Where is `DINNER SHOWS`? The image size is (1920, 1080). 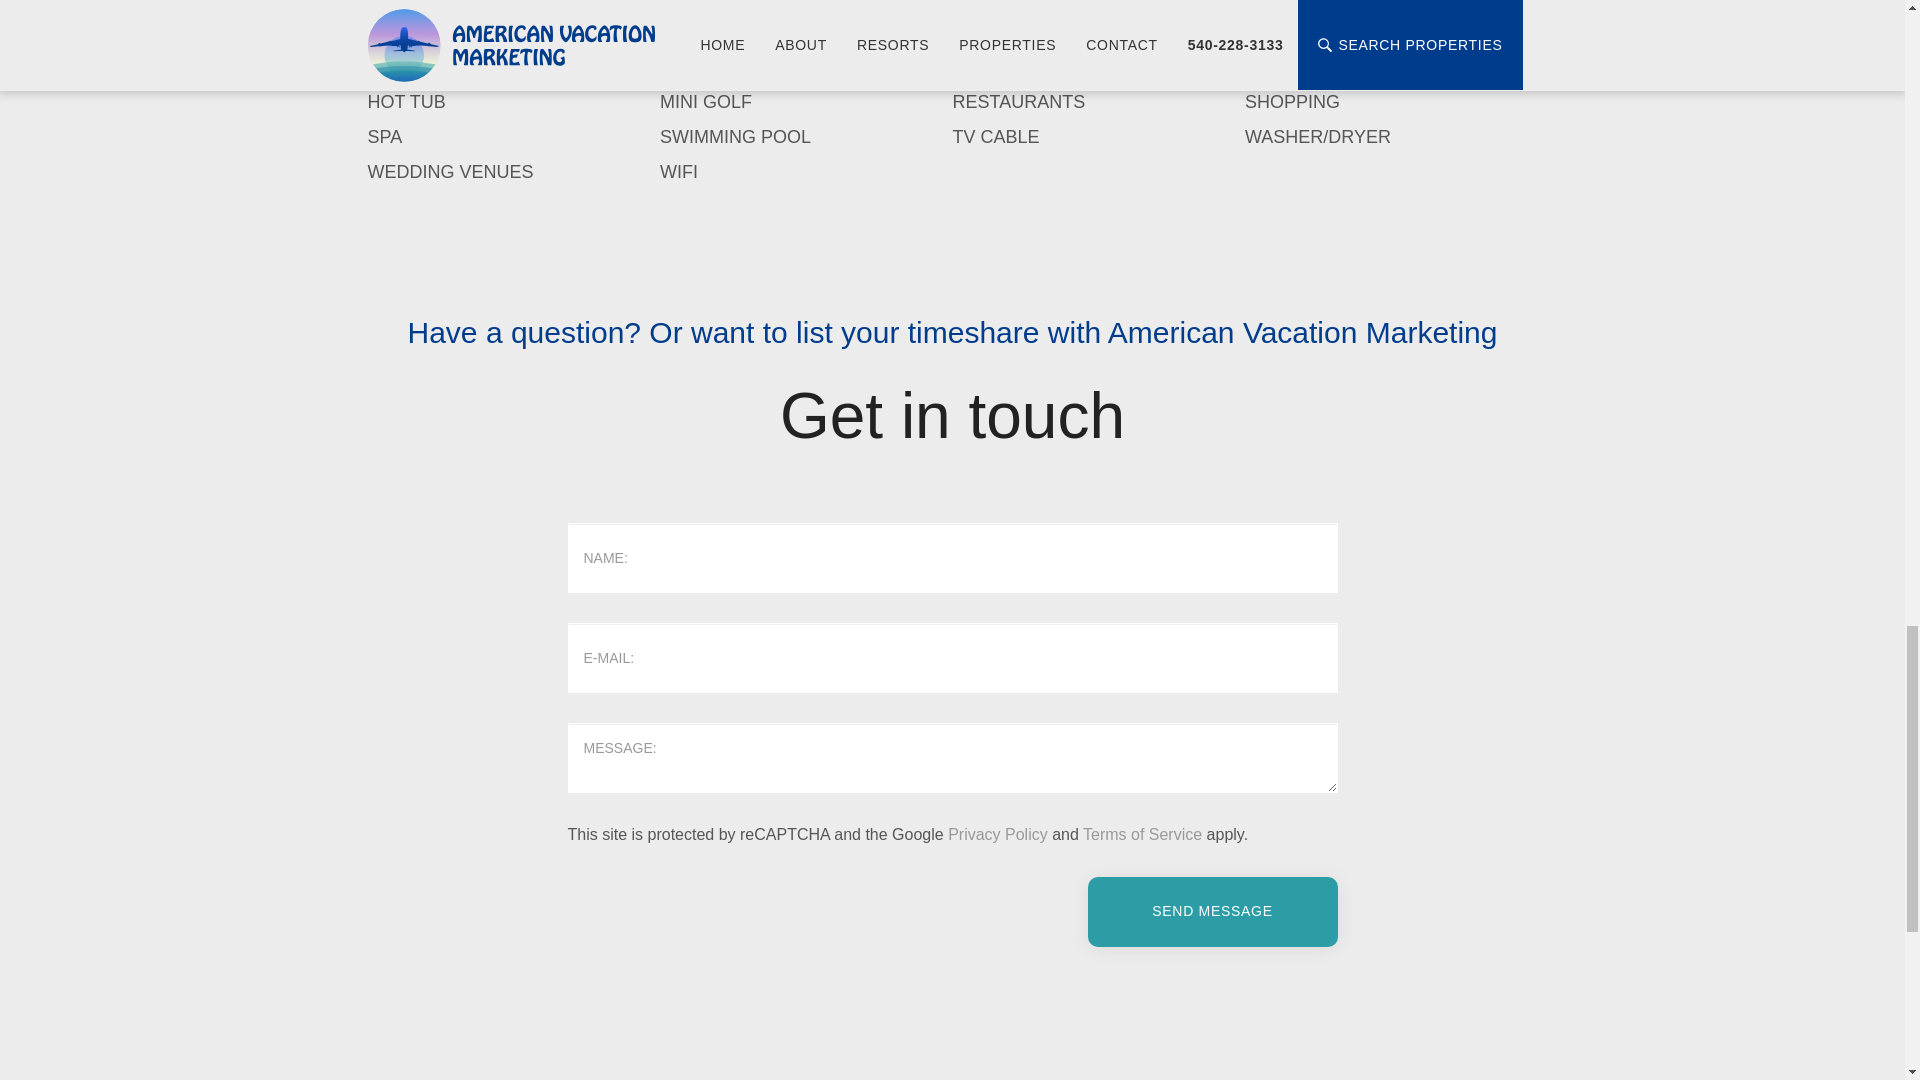 DINNER SHOWS is located at coordinates (731, 30).